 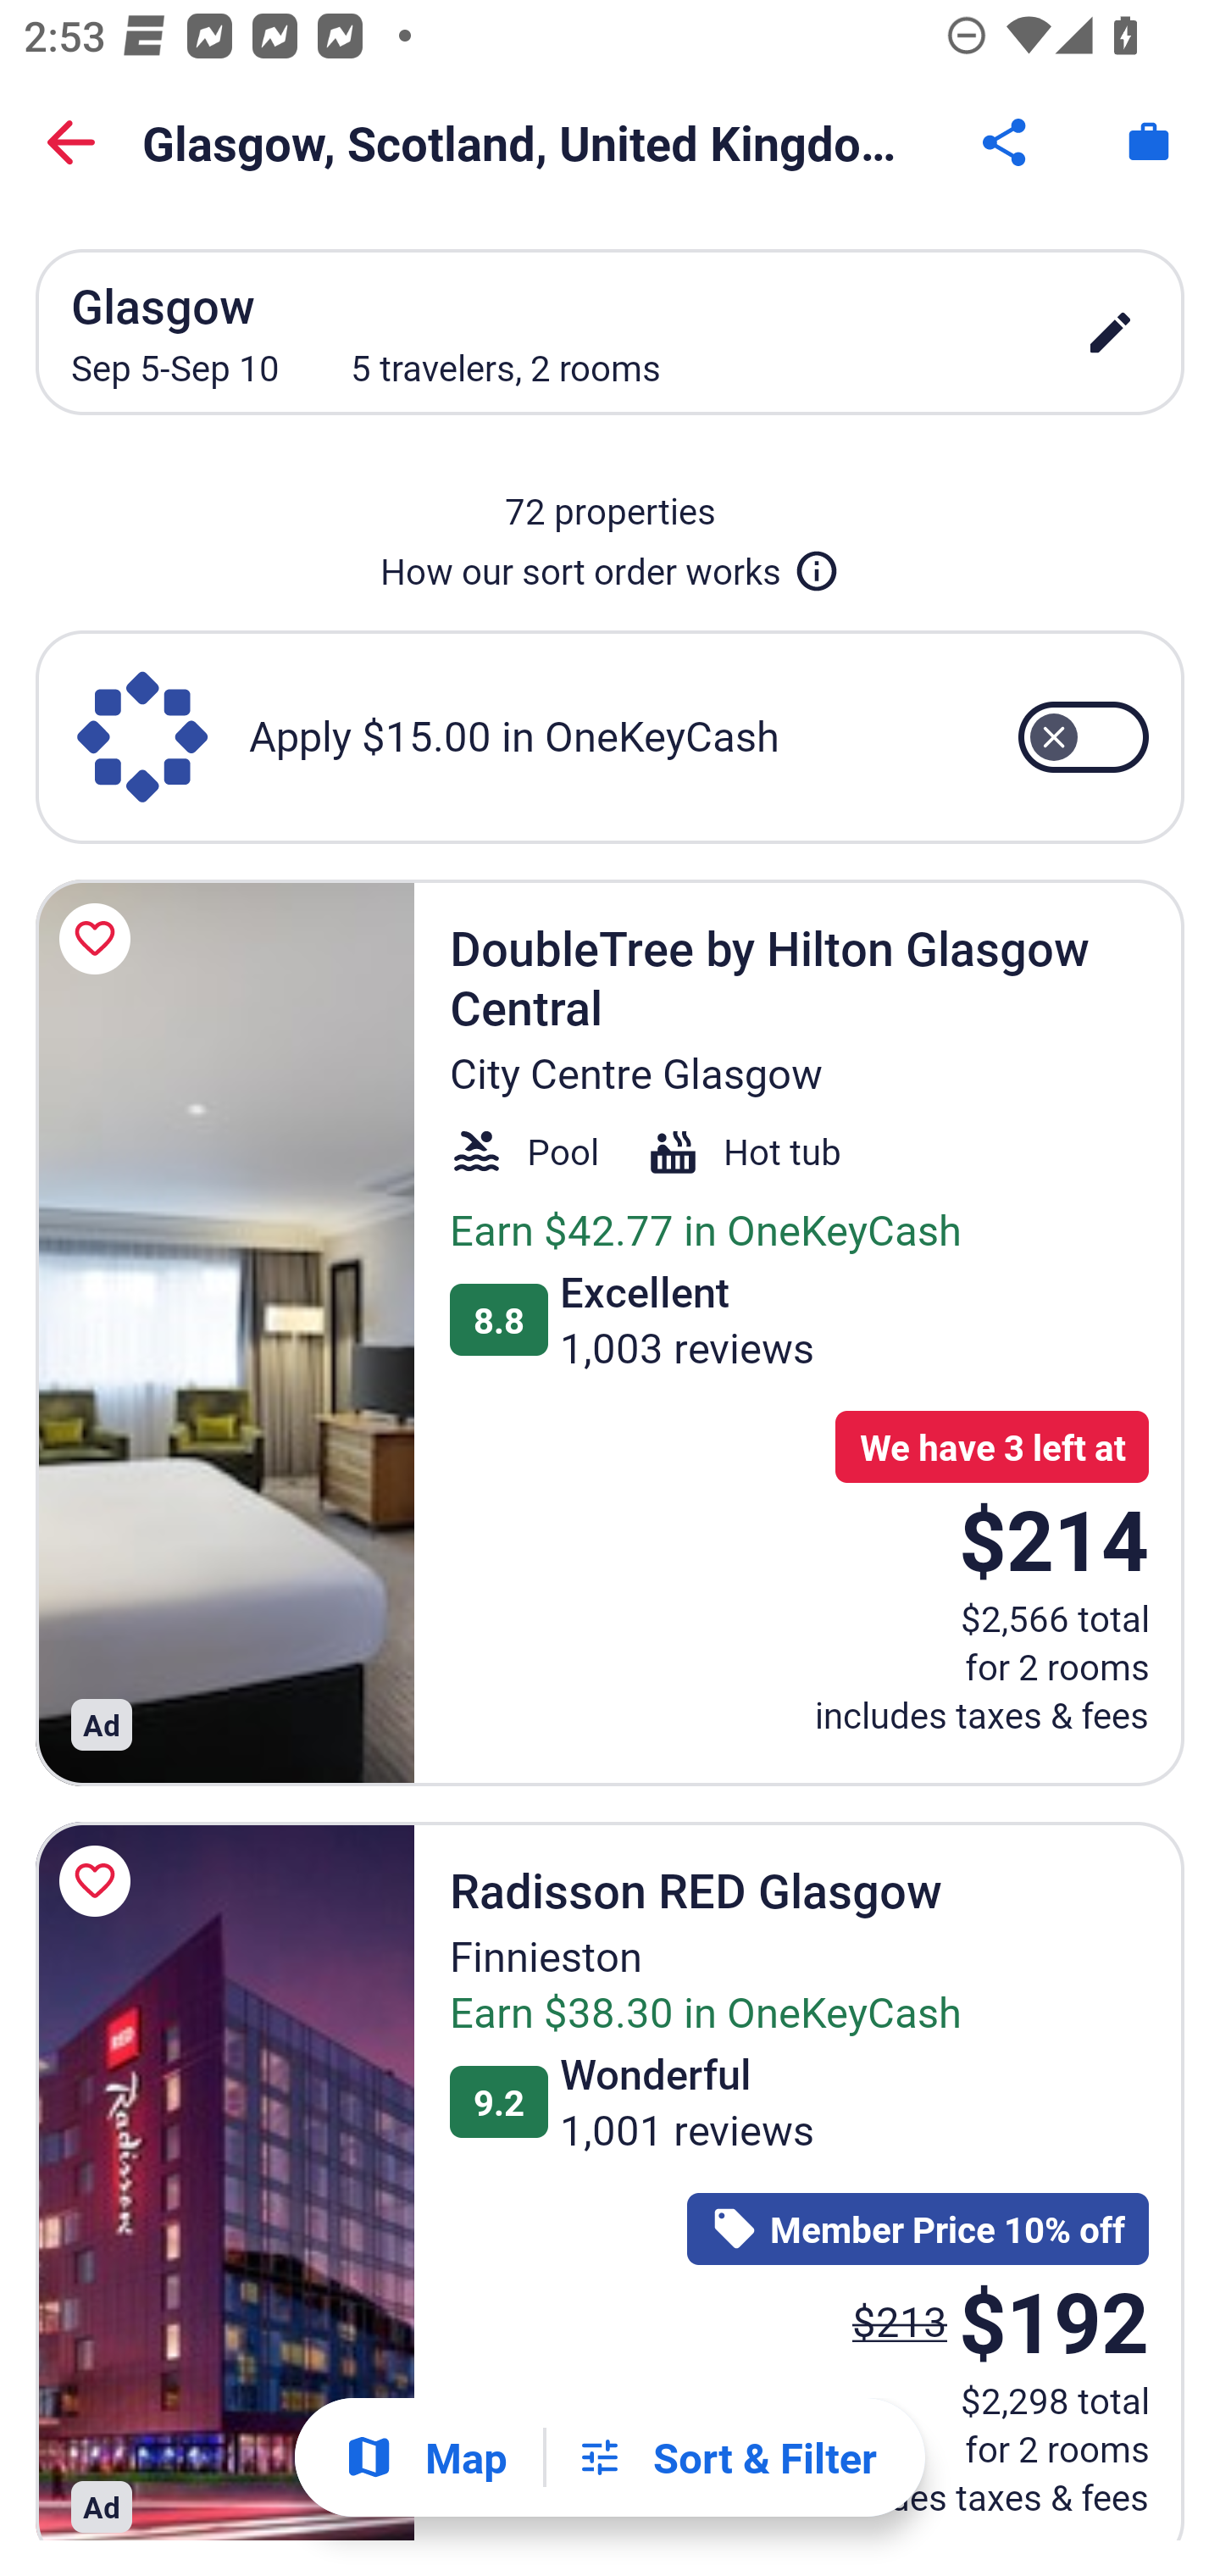 I want to click on Share Button, so click(x=1006, y=142).